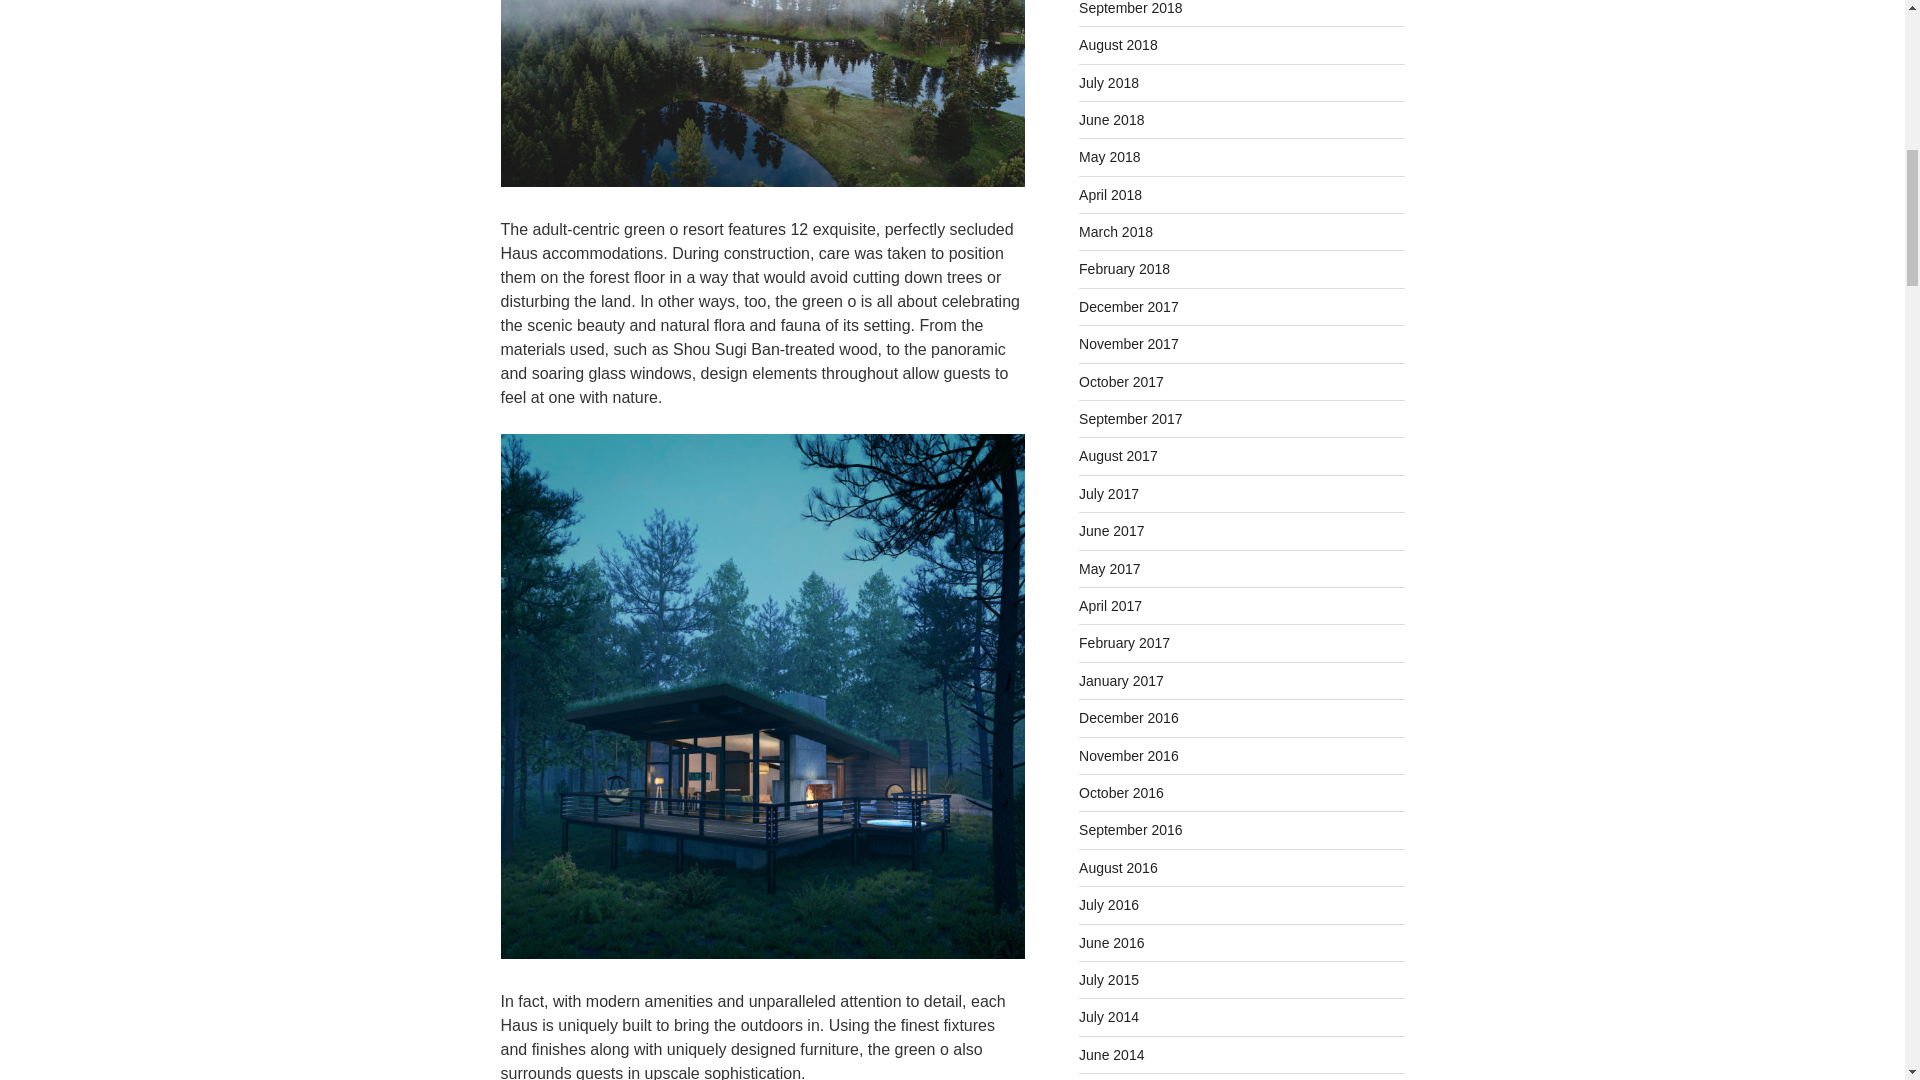  I want to click on August 2018, so click(1118, 44).